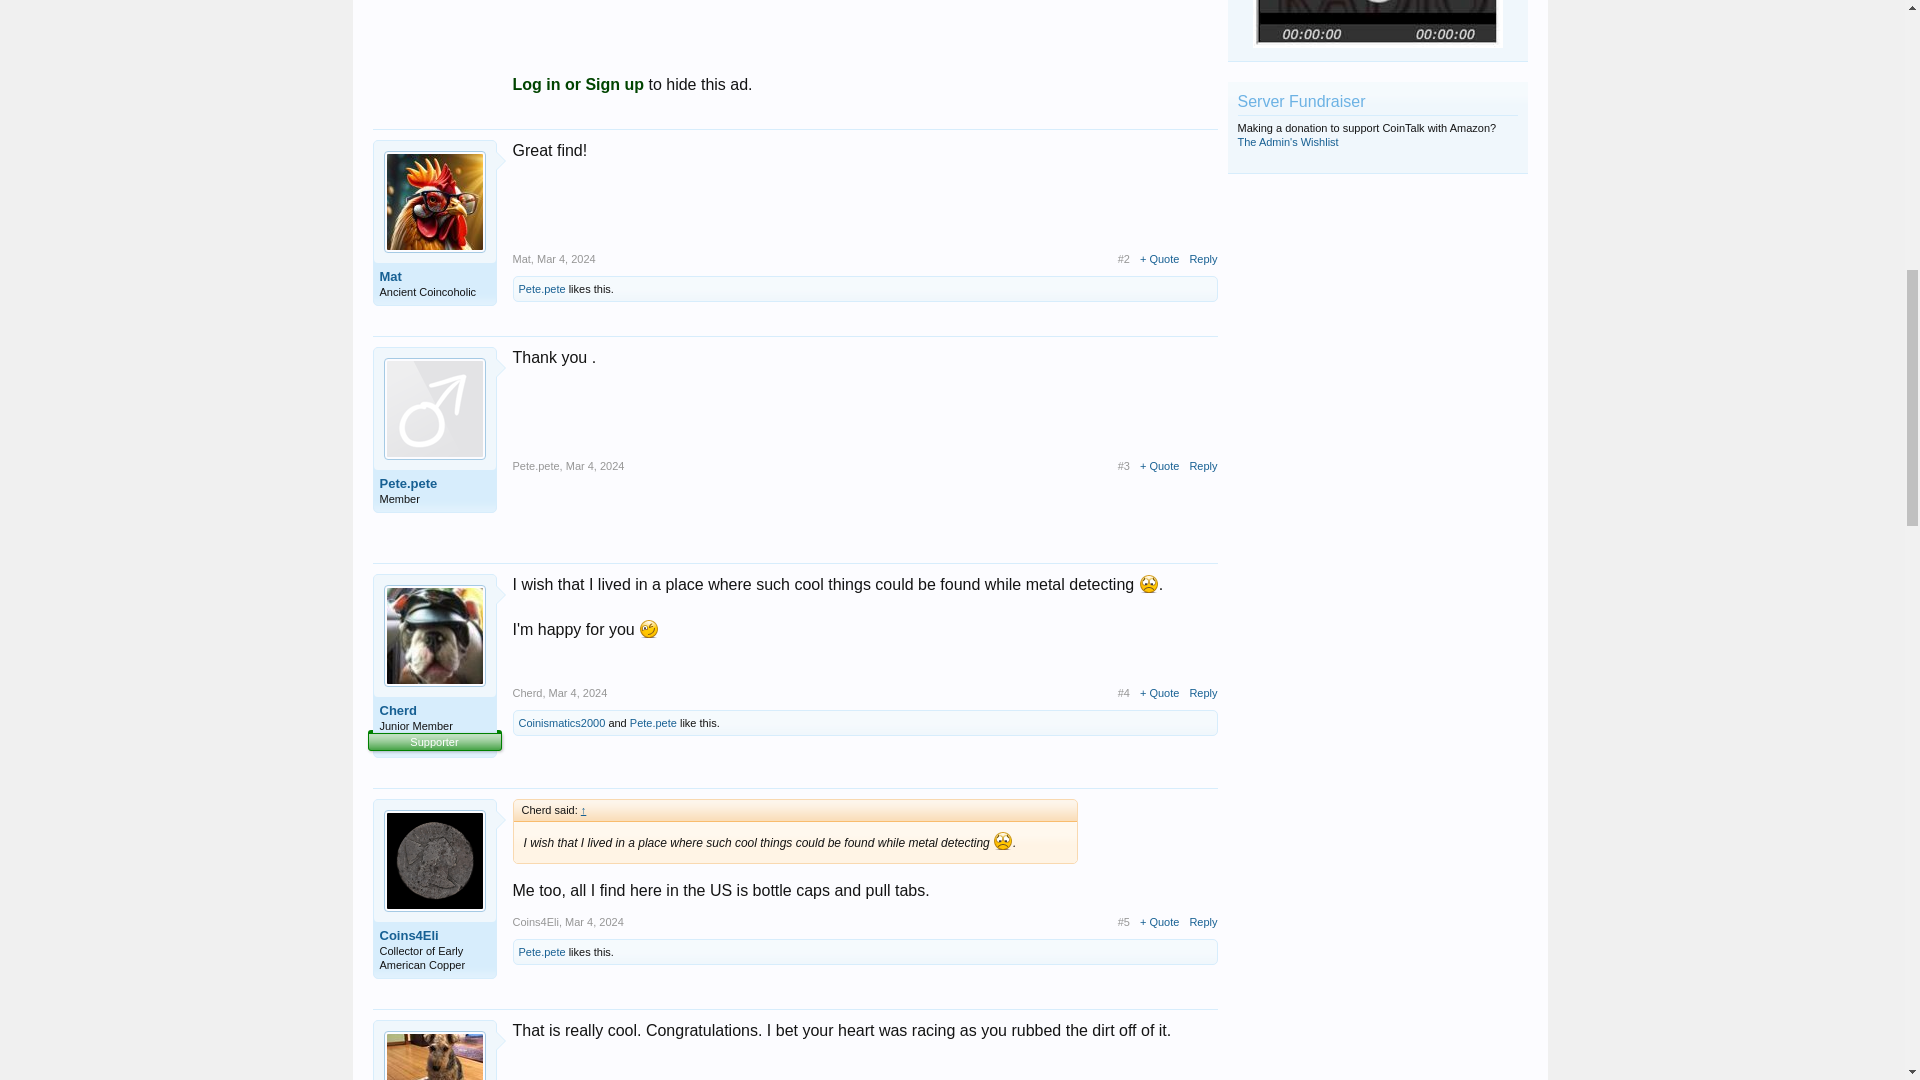 Image resolution: width=1920 pixels, height=1080 pixels. What do you see at coordinates (541, 288) in the screenshot?
I see `Pete.pete` at bounding box center [541, 288].